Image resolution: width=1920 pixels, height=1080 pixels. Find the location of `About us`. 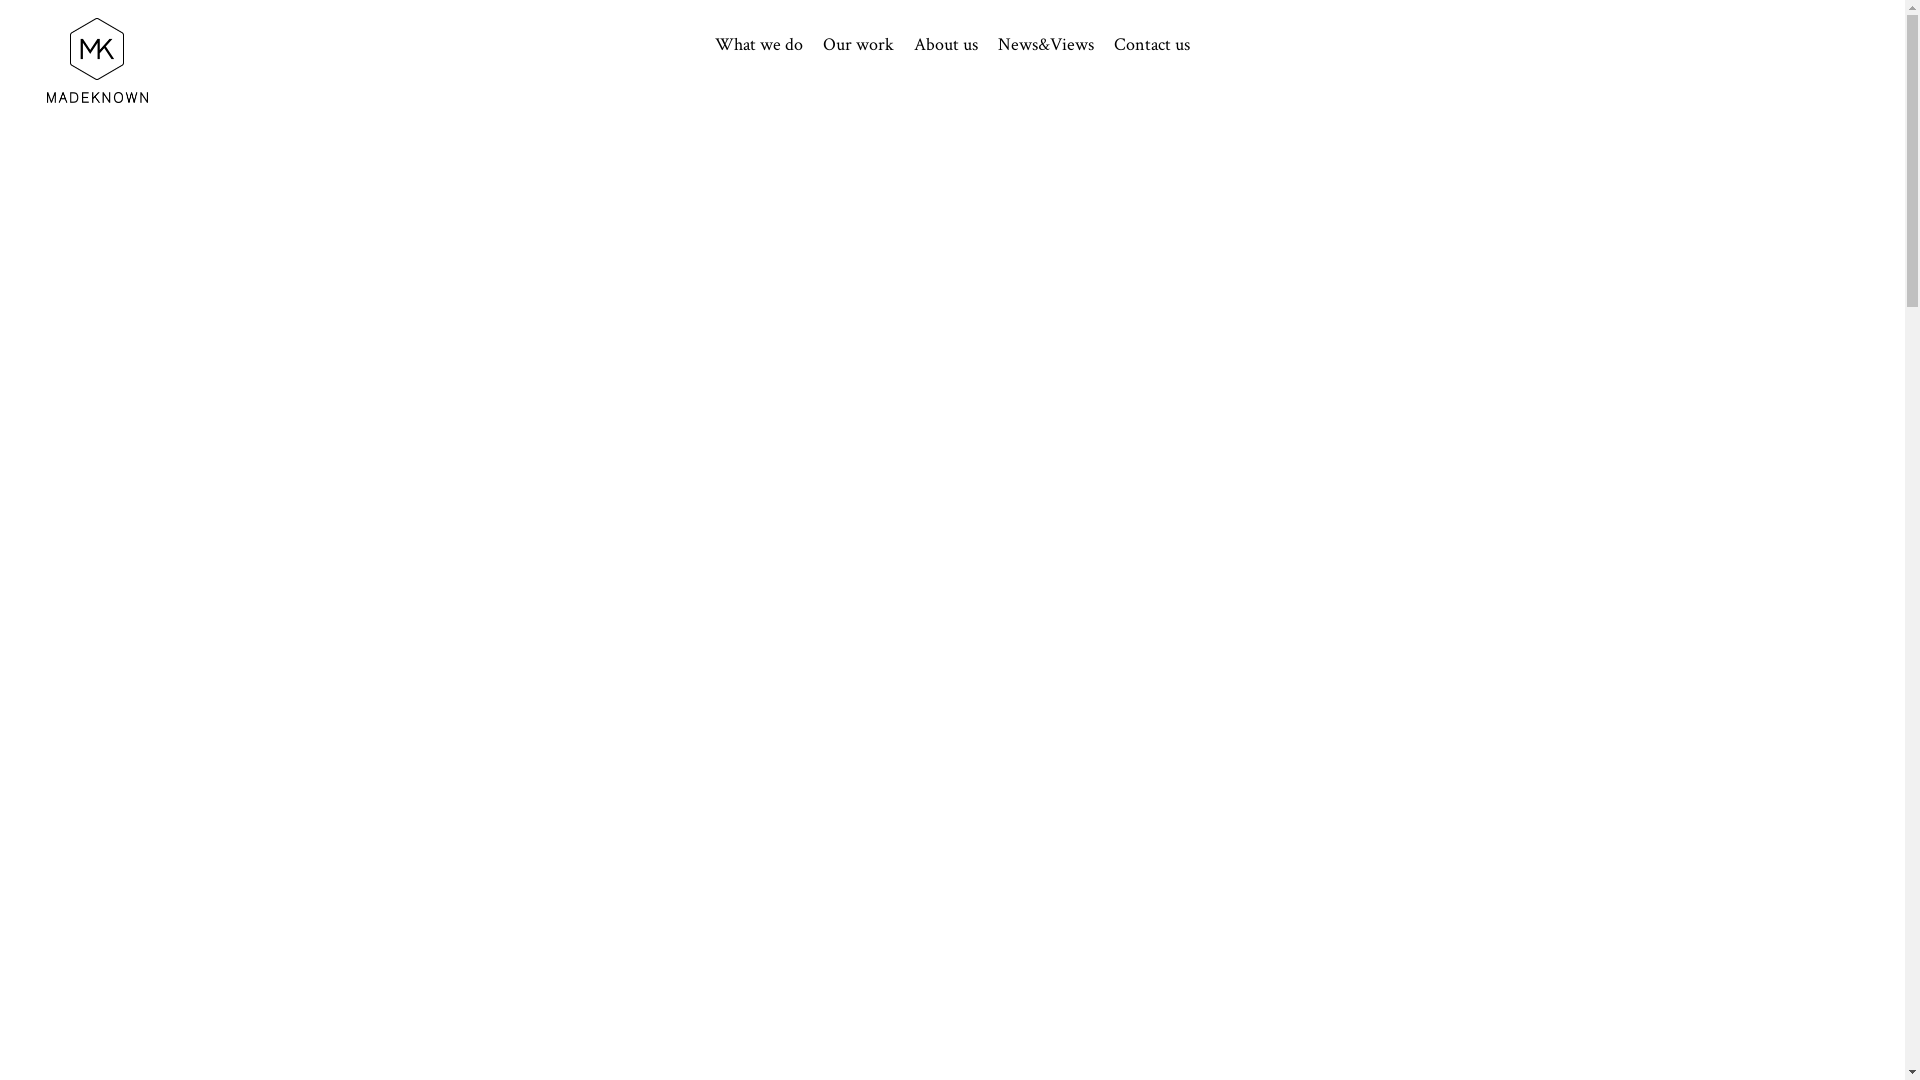

About us is located at coordinates (946, 45).